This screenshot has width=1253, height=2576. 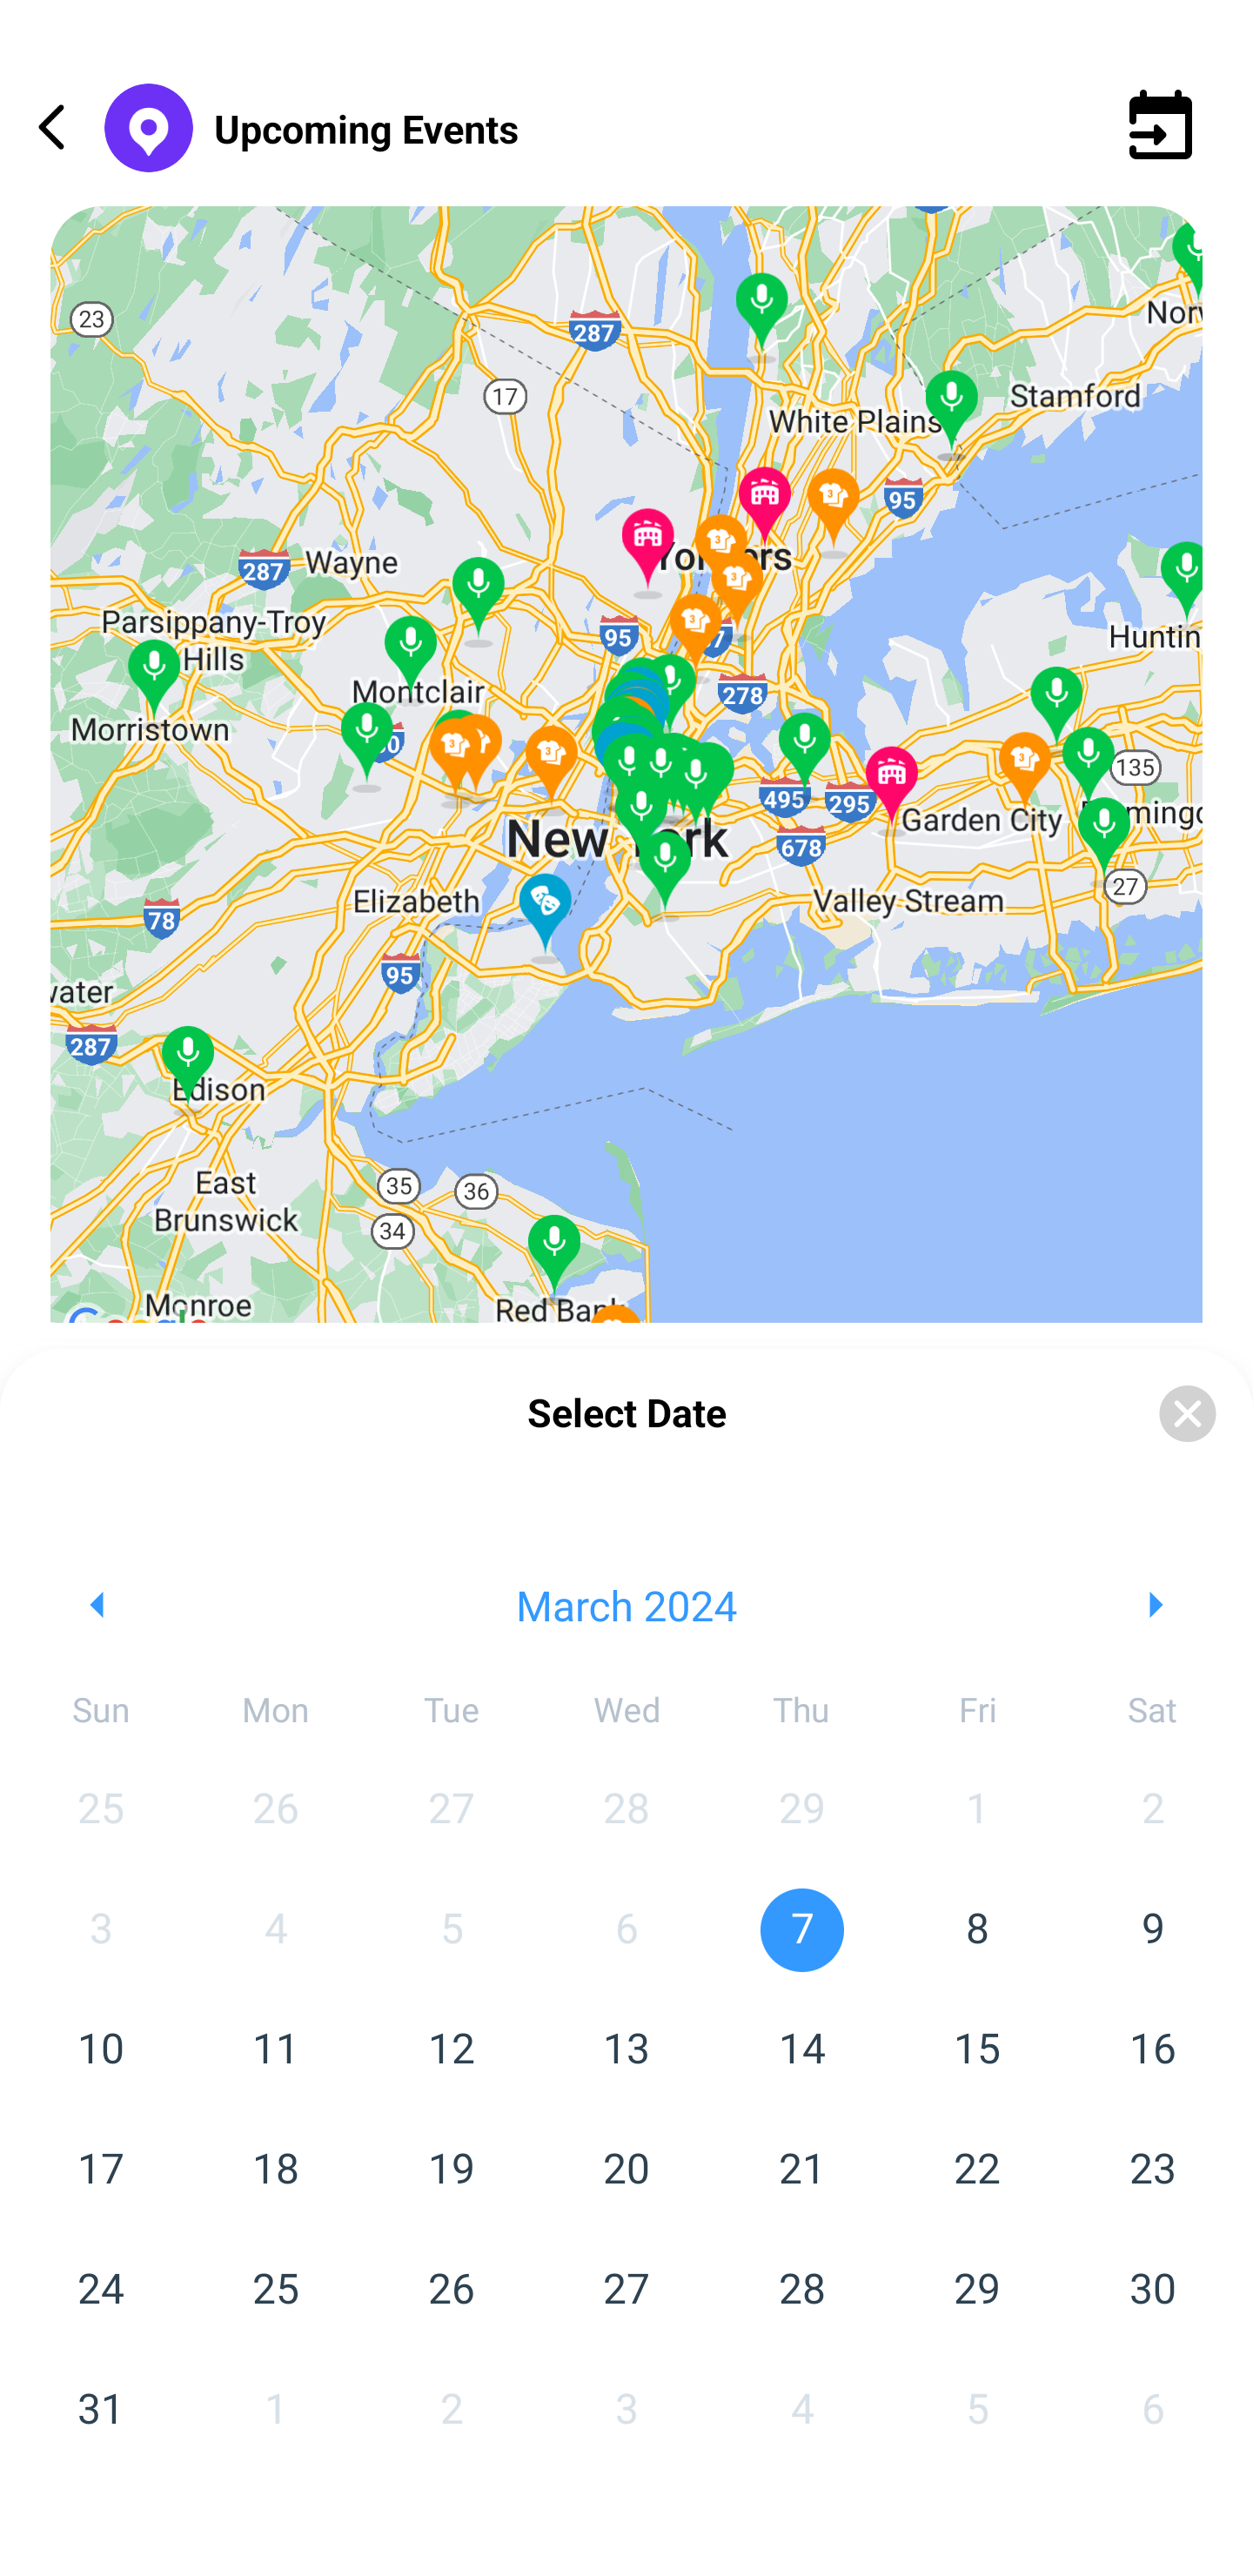 What do you see at coordinates (1152, 1930) in the screenshot?
I see ` Saturday 9 March 2024  9` at bounding box center [1152, 1930].